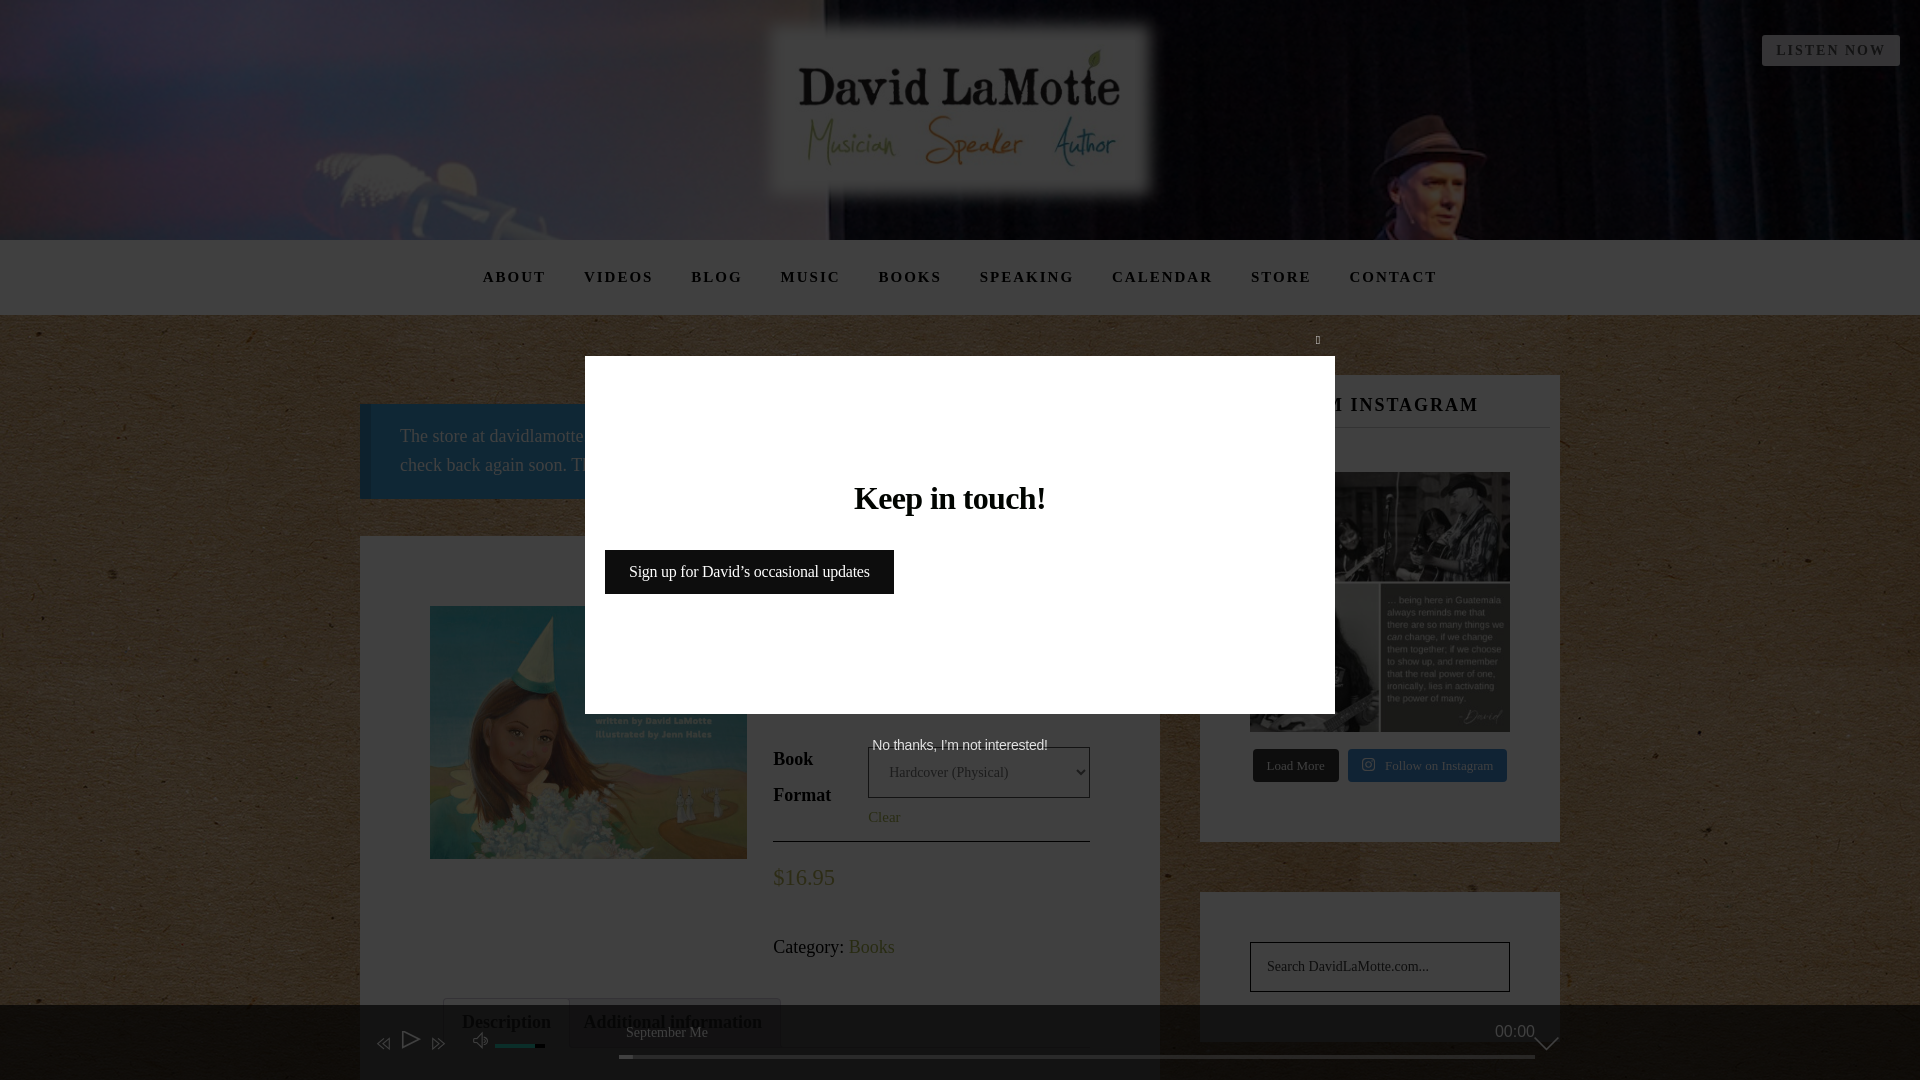 This screenshot has width=1920, height=1080. I want to click on BOOKS, so click(910, 277).